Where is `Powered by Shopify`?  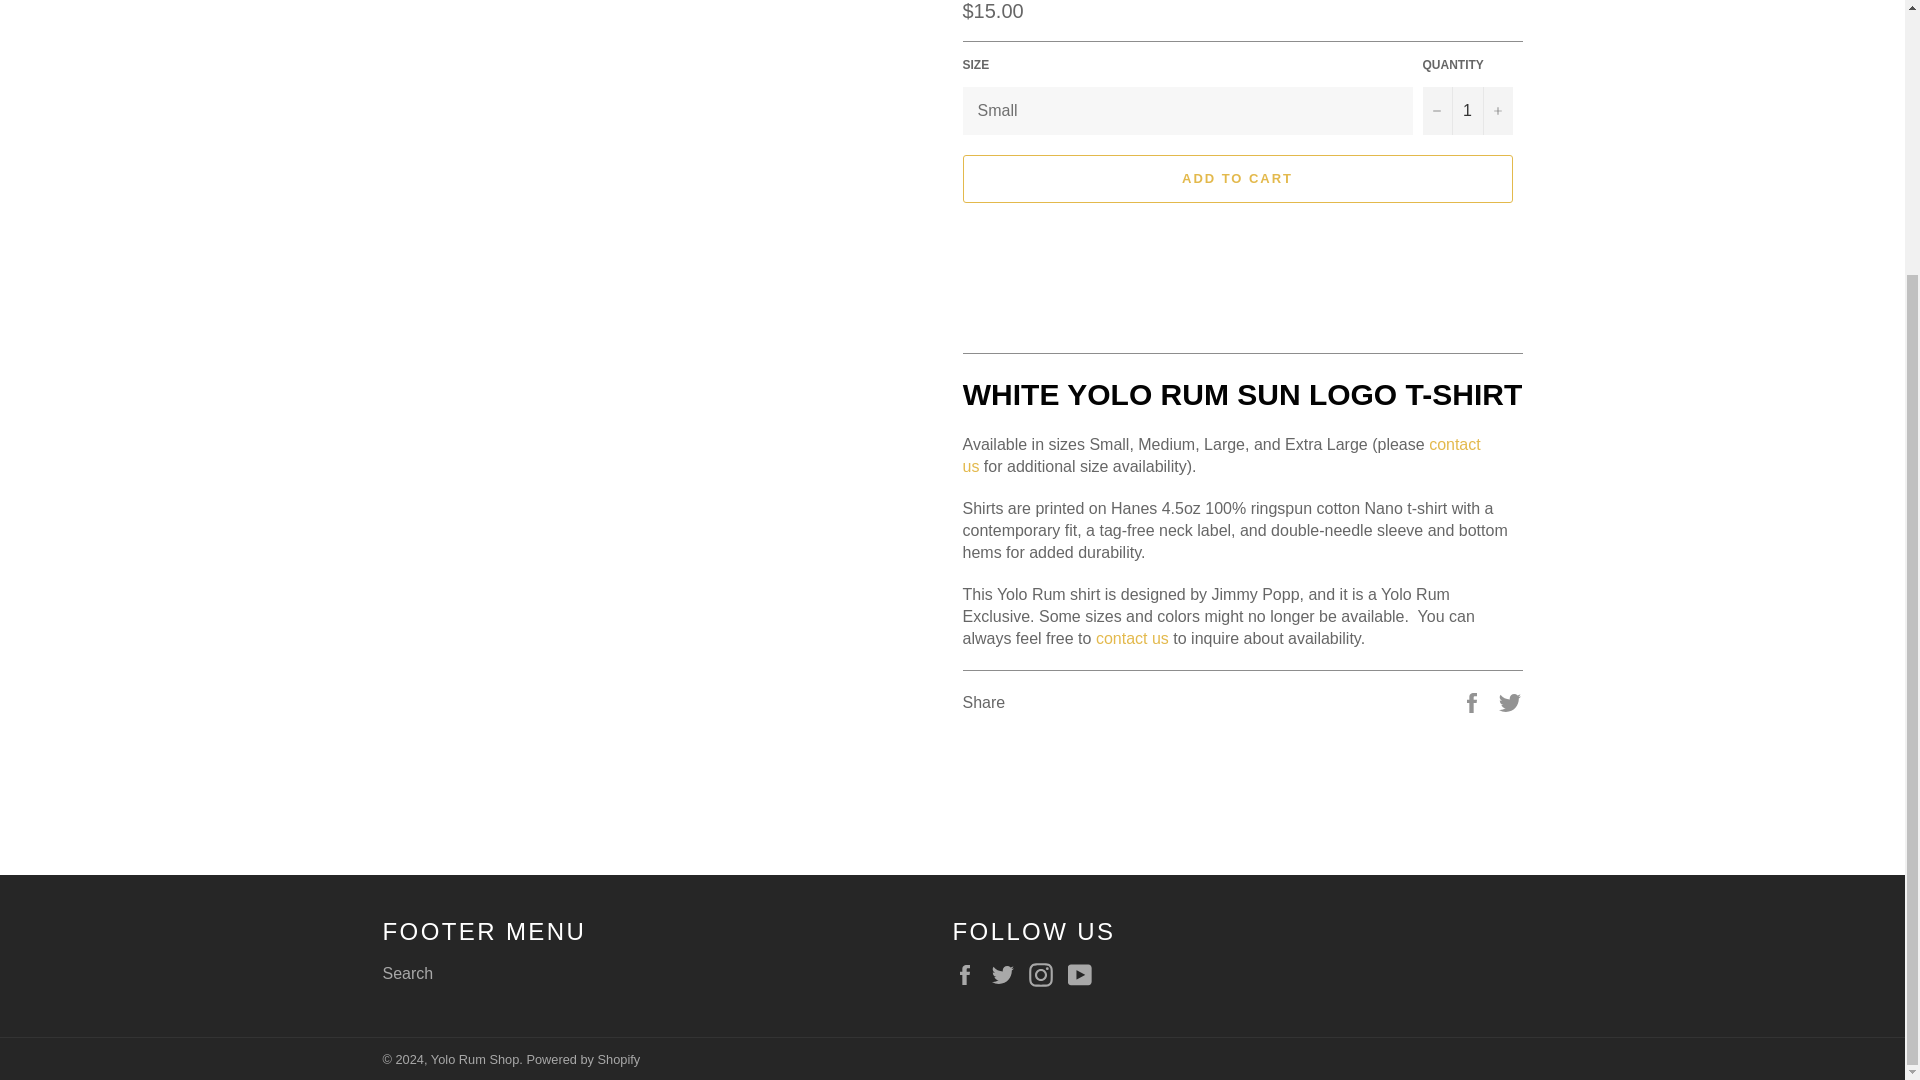 Powered by Shopify is located at coordinates (582, 1059).